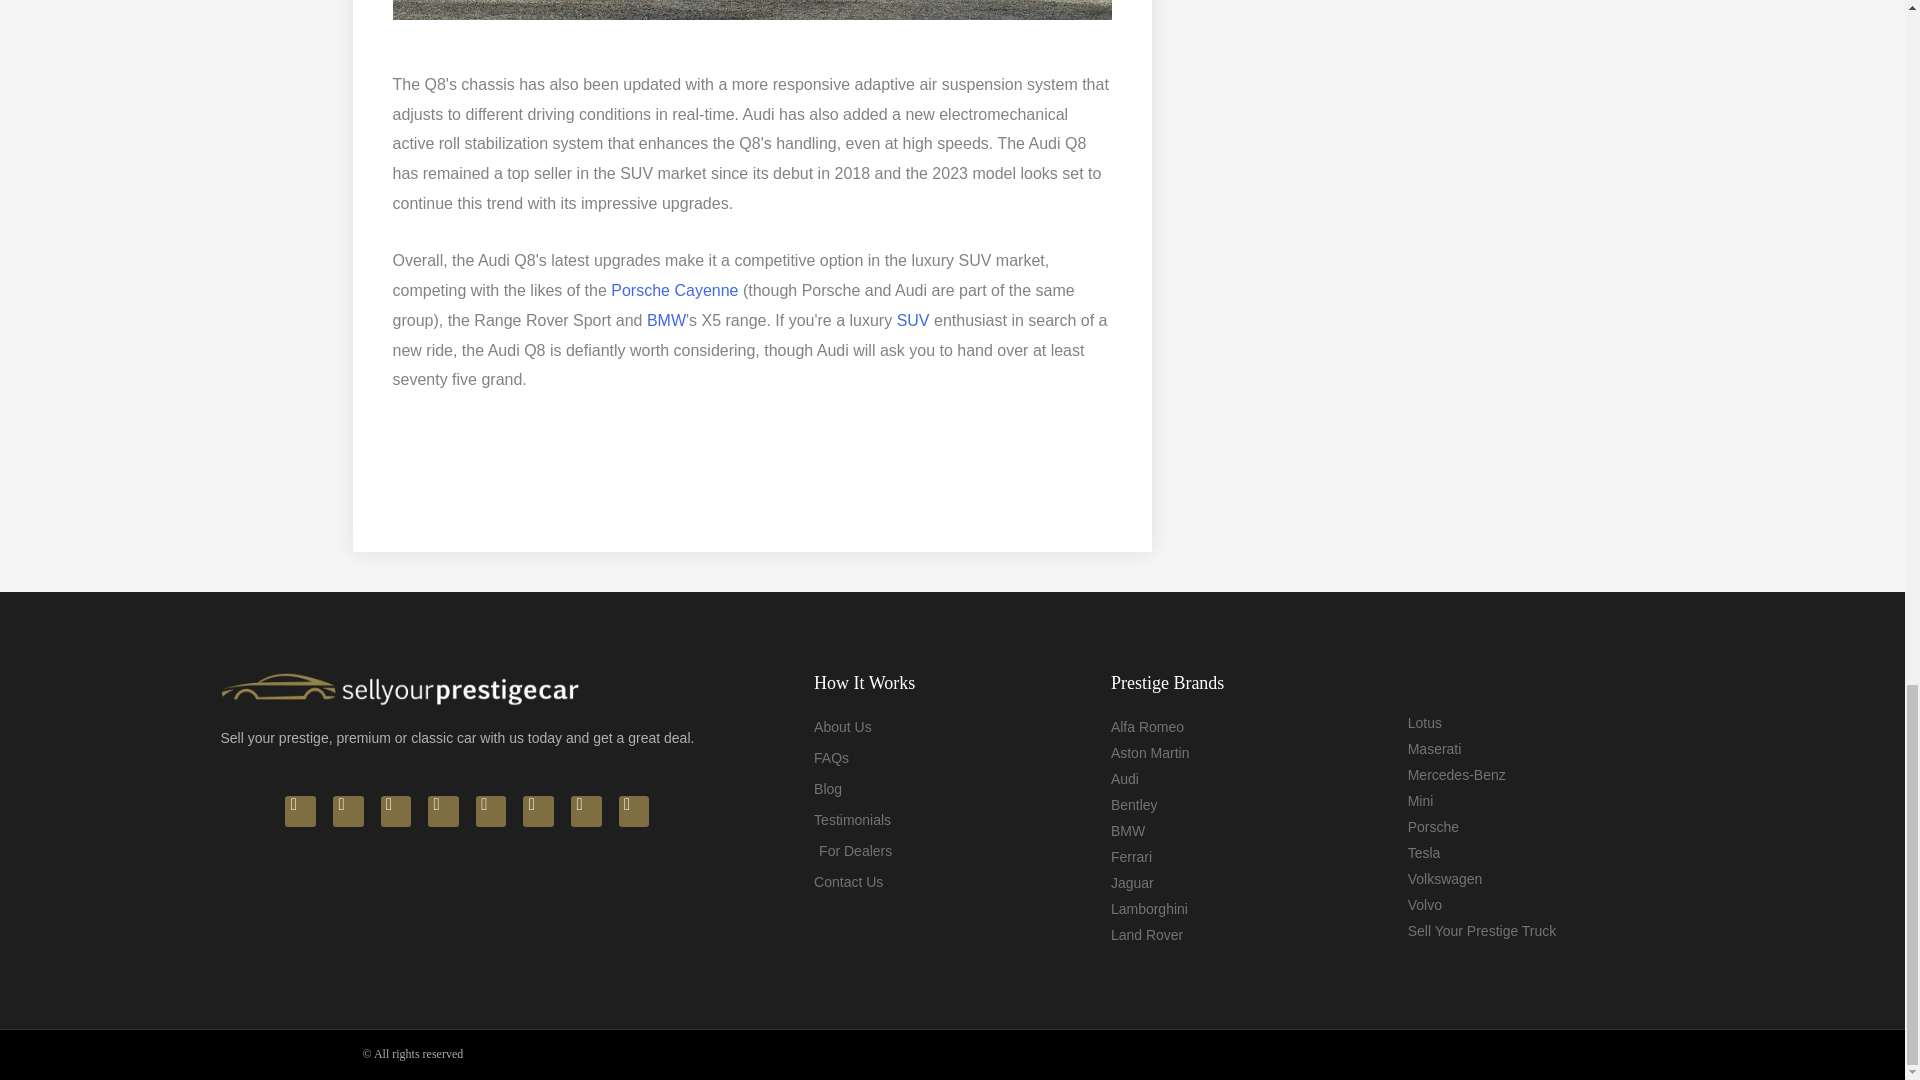  I want to click on BMW, so click(666, 320).